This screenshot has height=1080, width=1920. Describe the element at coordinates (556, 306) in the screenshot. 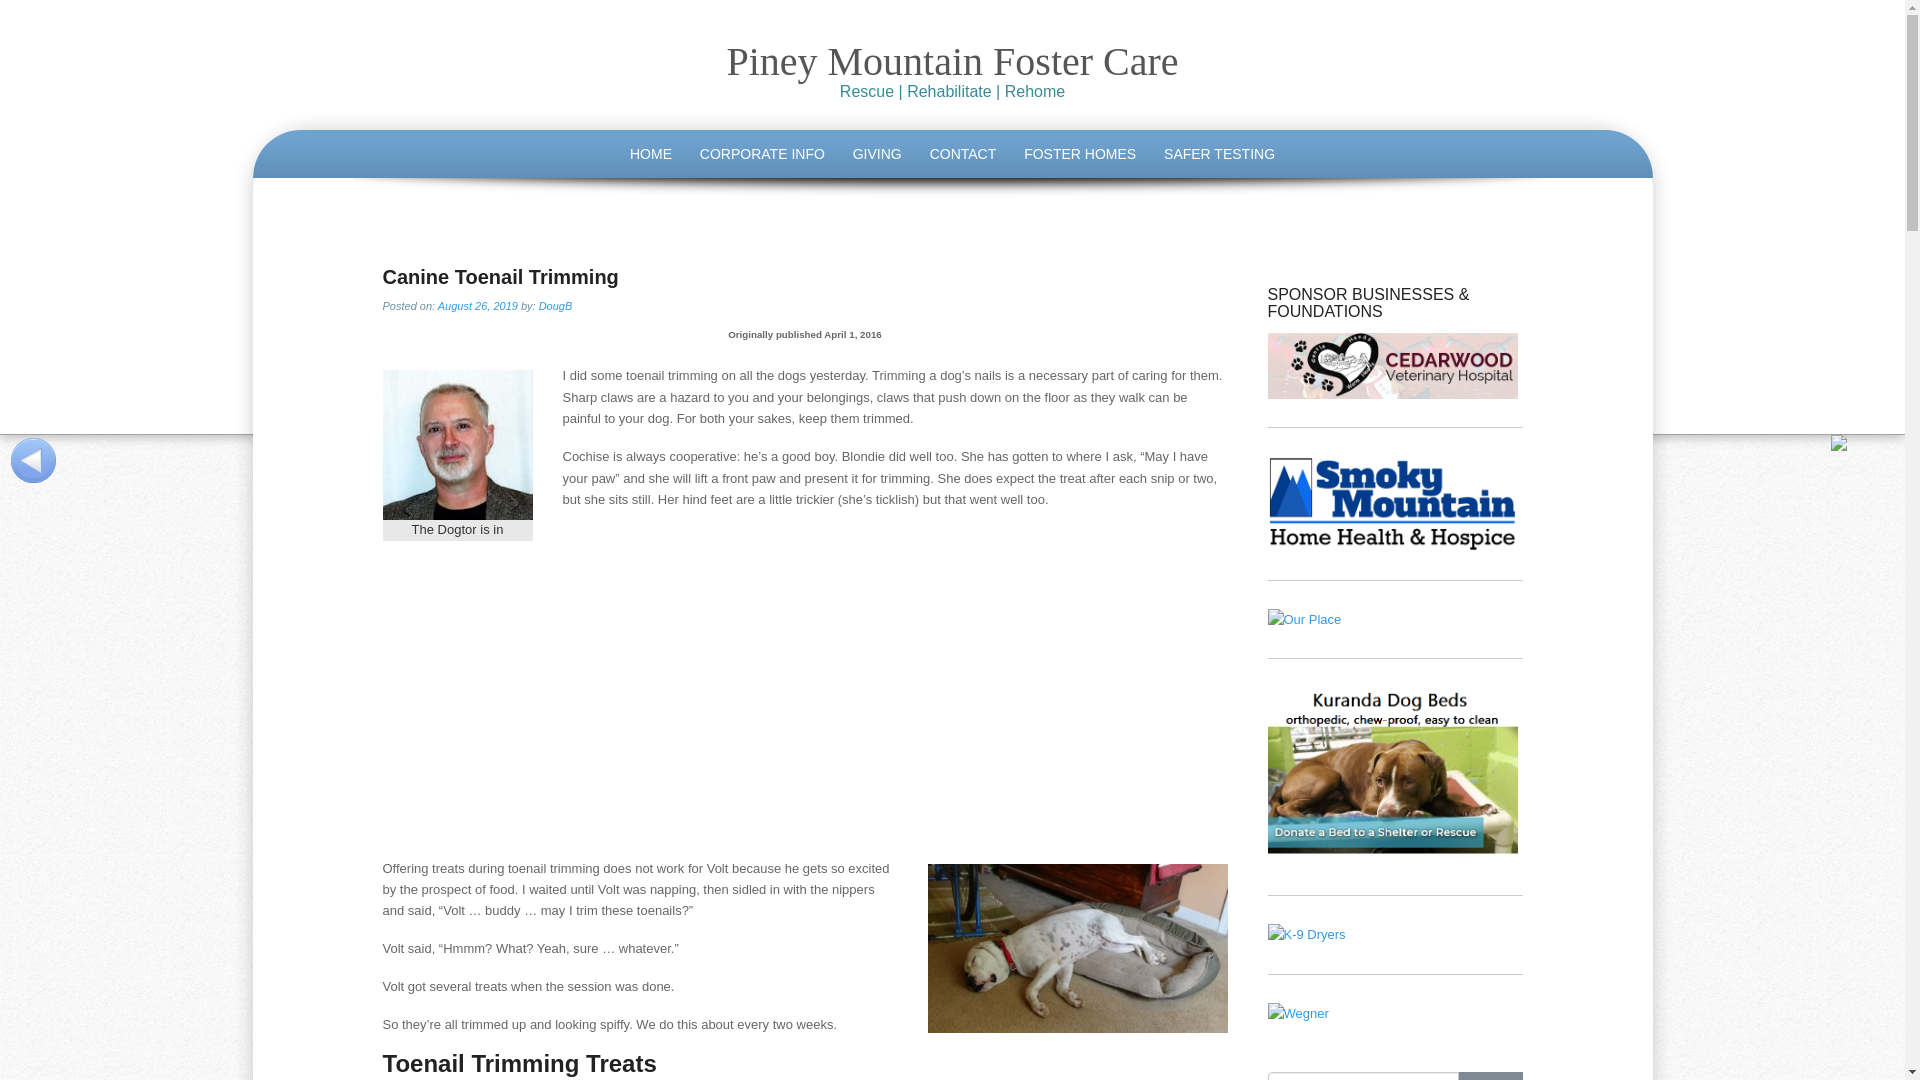

I see `DougB` at that location.